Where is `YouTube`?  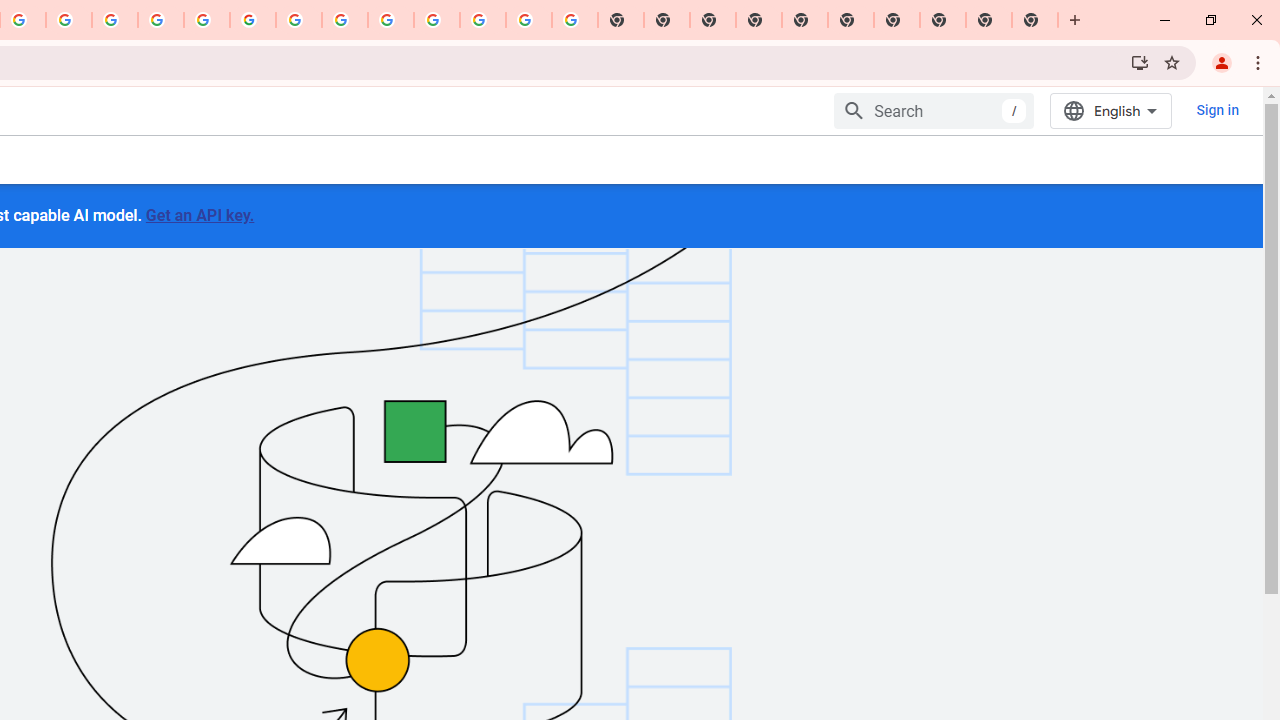
YouTube is located at coordinates (299, 20).